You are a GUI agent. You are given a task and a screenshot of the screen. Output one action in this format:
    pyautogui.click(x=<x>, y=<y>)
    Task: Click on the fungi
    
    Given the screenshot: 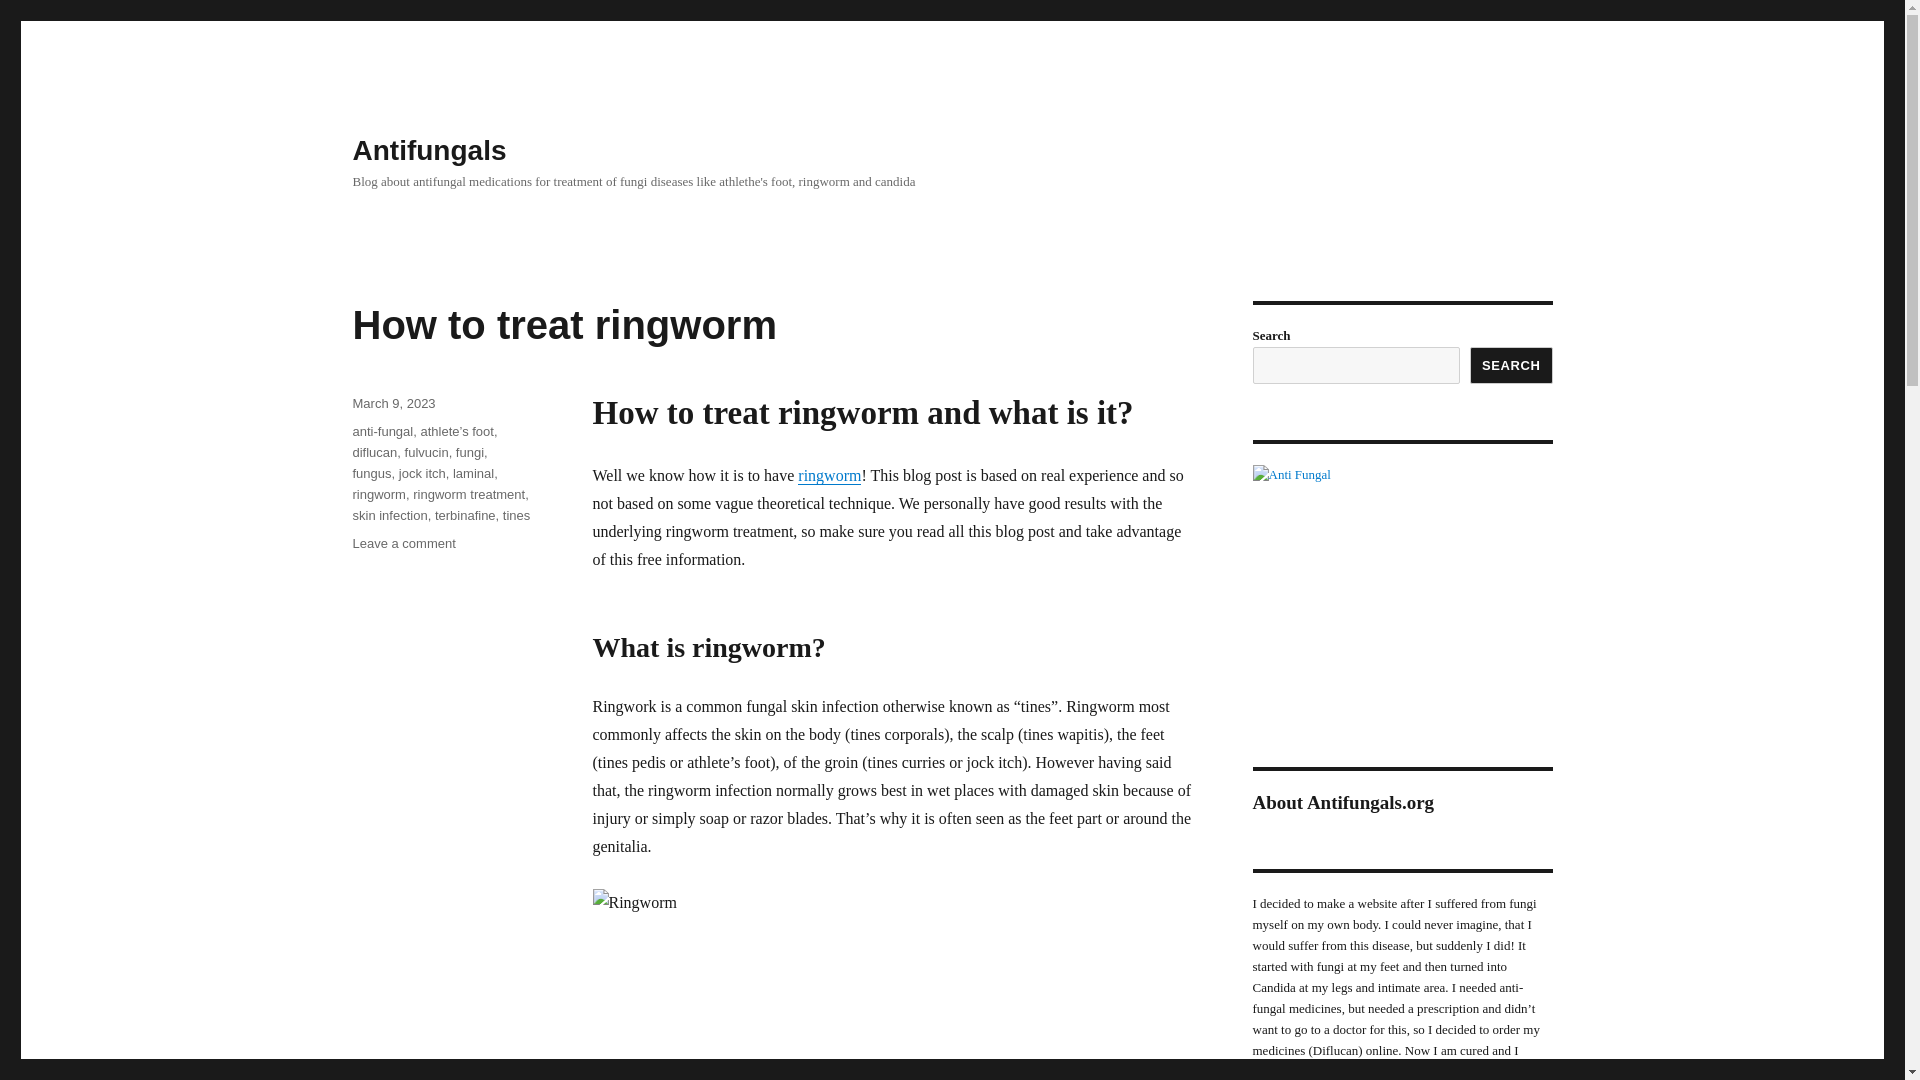 What is the action you would take?
    pyautogui.click(x=393, y=404)
    